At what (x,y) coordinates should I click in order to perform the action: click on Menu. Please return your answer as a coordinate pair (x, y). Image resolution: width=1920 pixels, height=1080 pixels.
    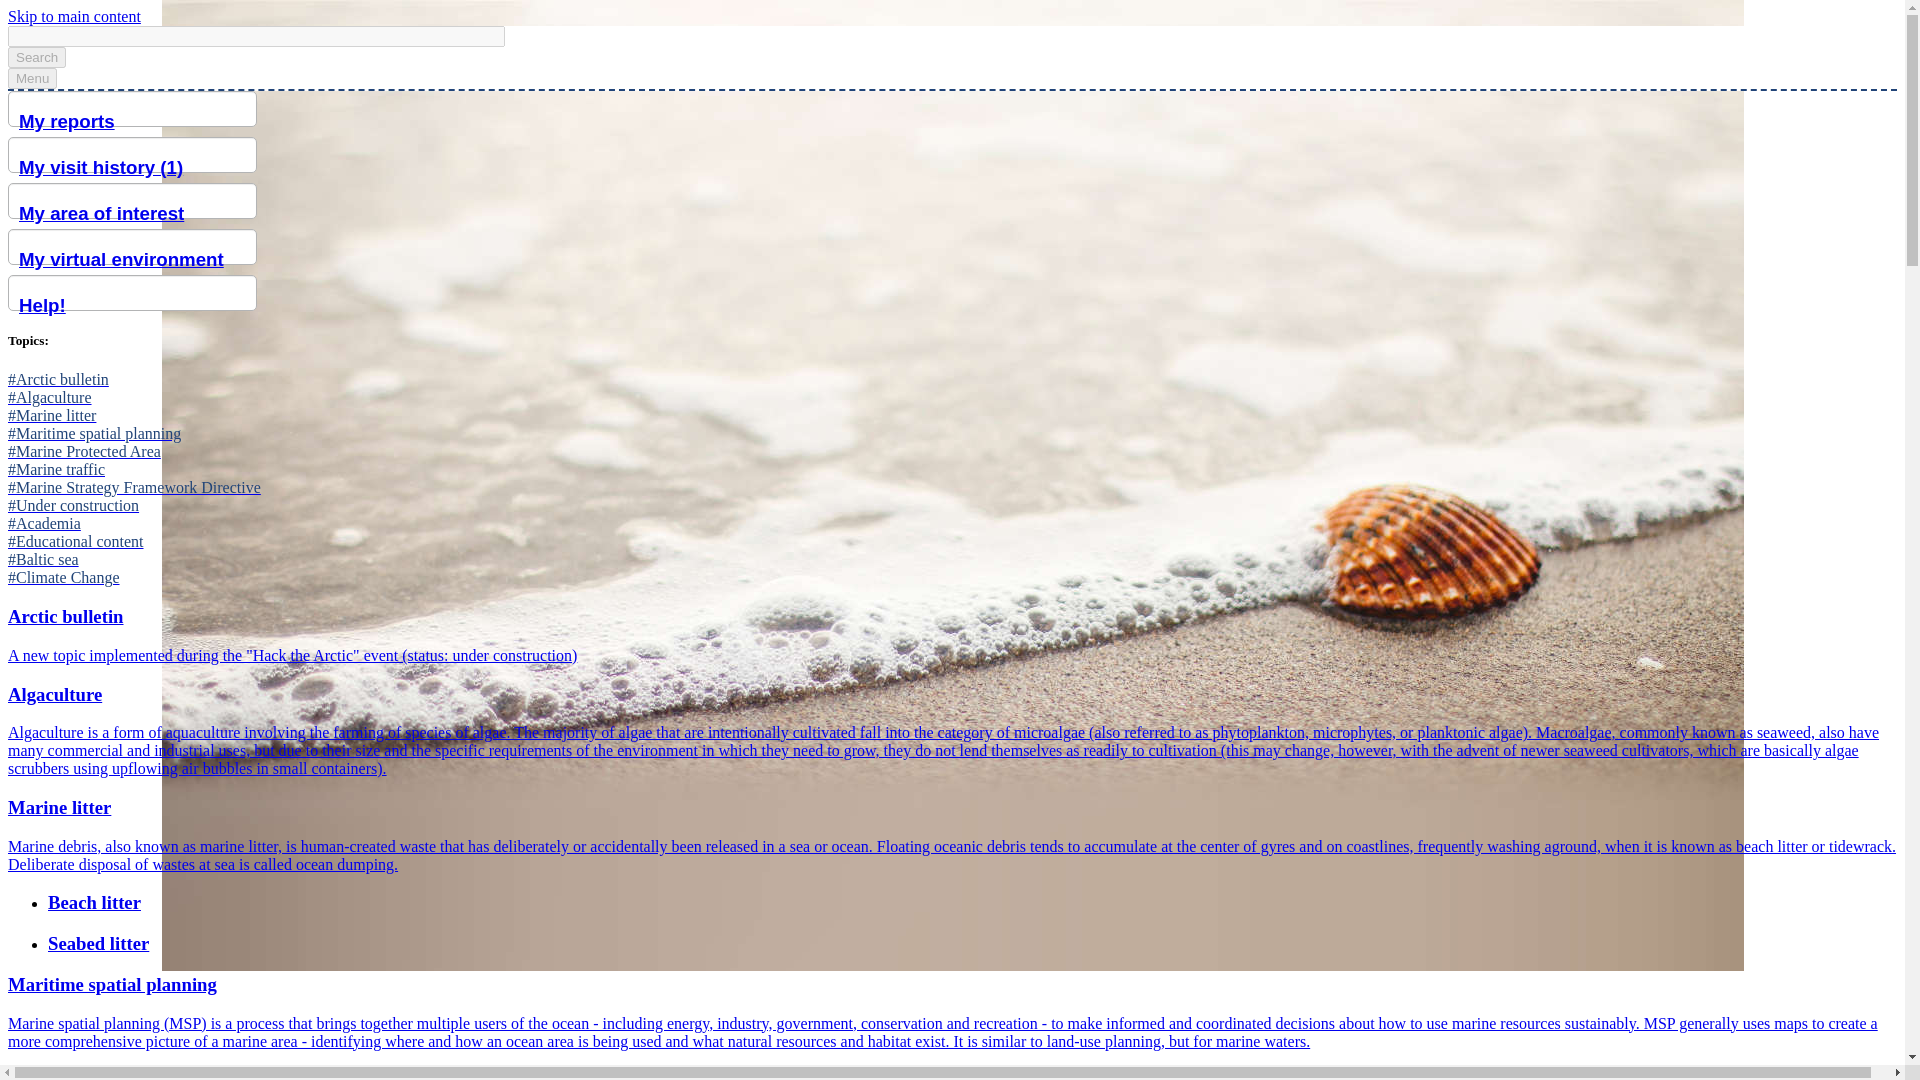
    Looking at the image, I should click on (32, 78).